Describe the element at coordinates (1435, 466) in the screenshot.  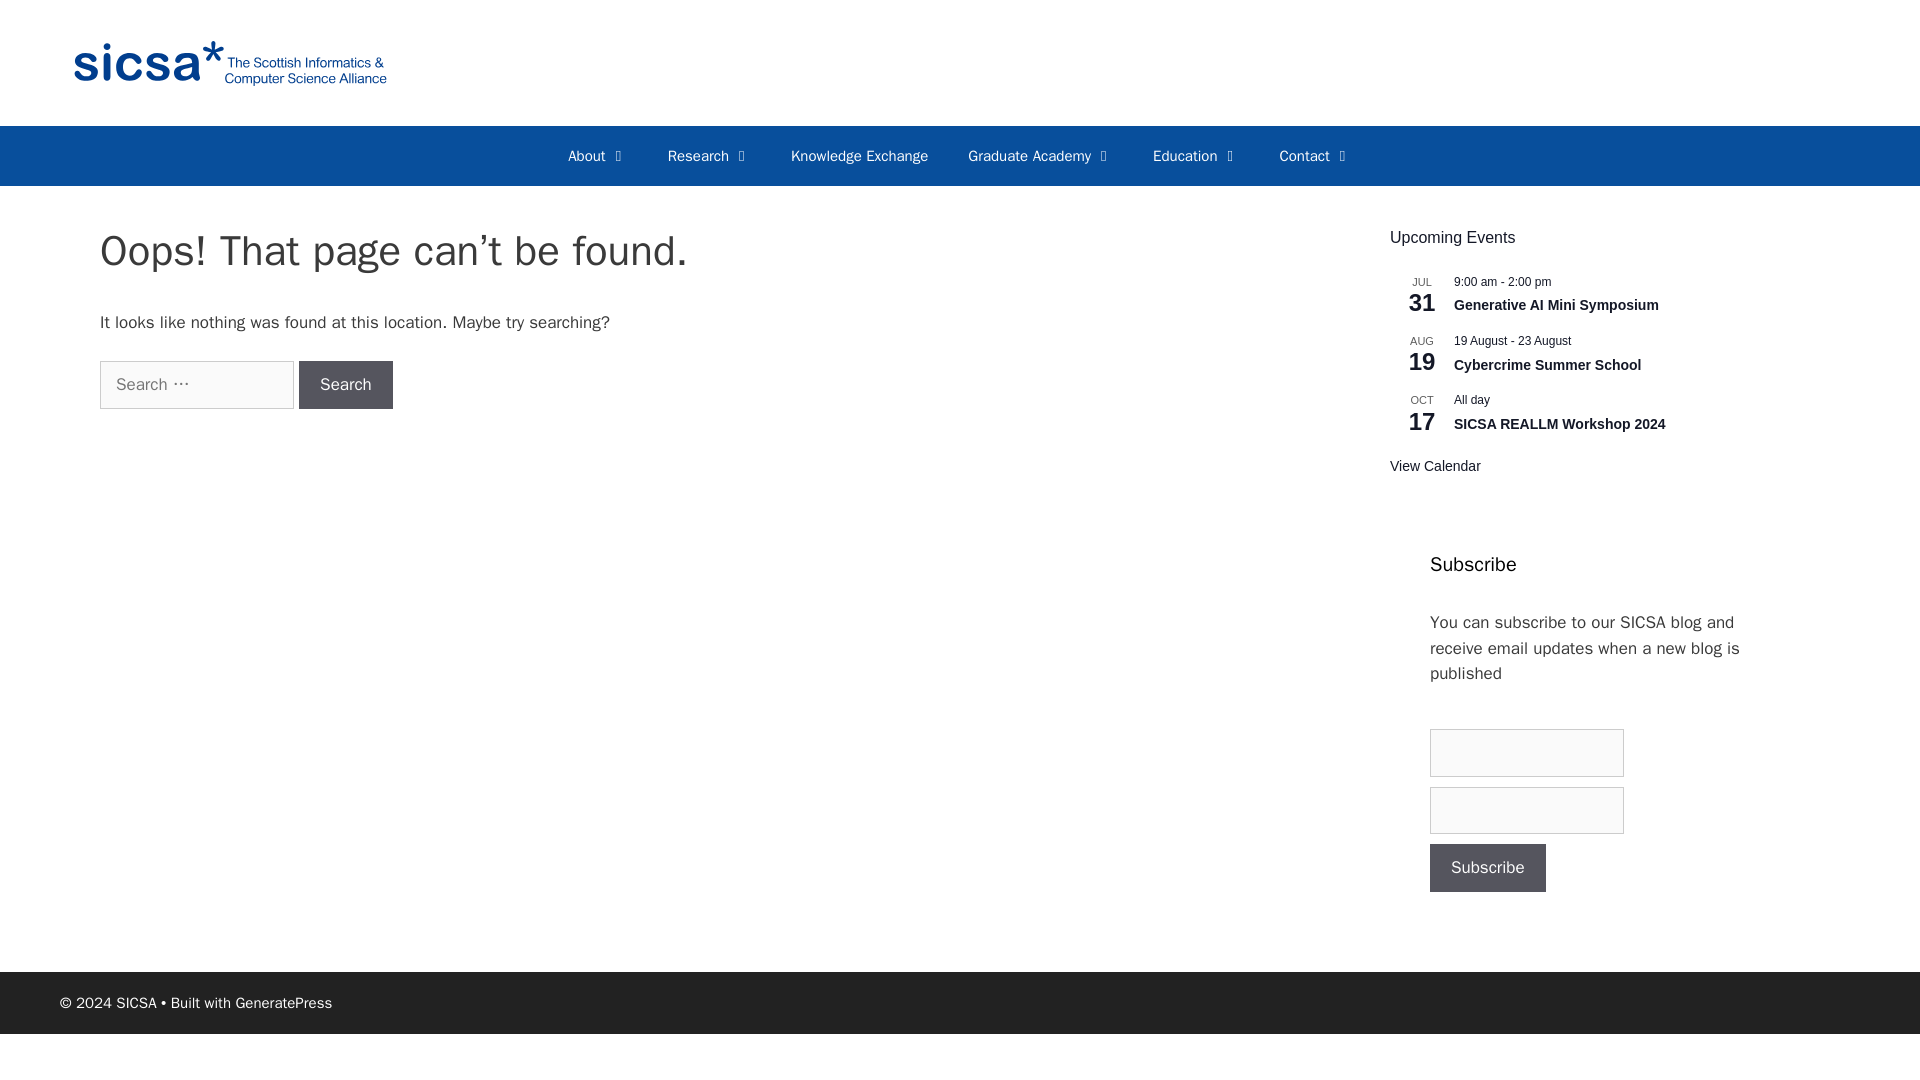
I see `View more events.` at that location.